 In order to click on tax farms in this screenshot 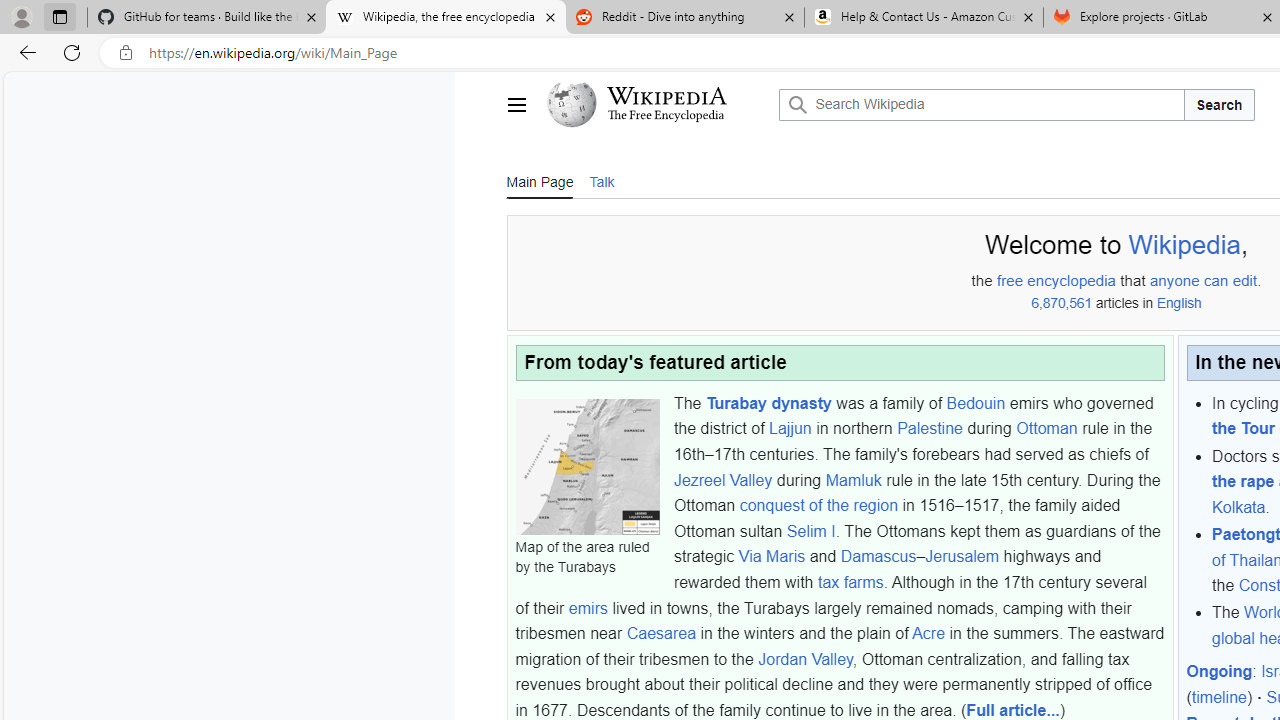, I will do `click(850, 582)`.